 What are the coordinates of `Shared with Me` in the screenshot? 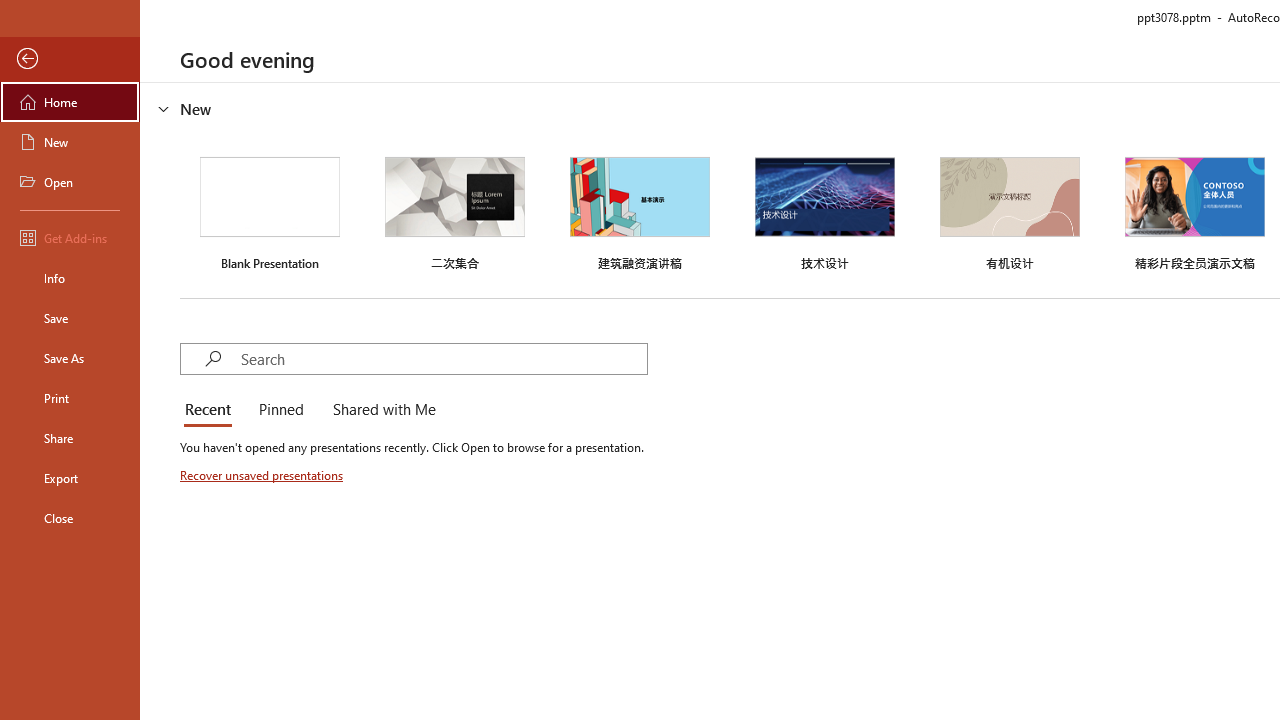 It's located at (380, 410).